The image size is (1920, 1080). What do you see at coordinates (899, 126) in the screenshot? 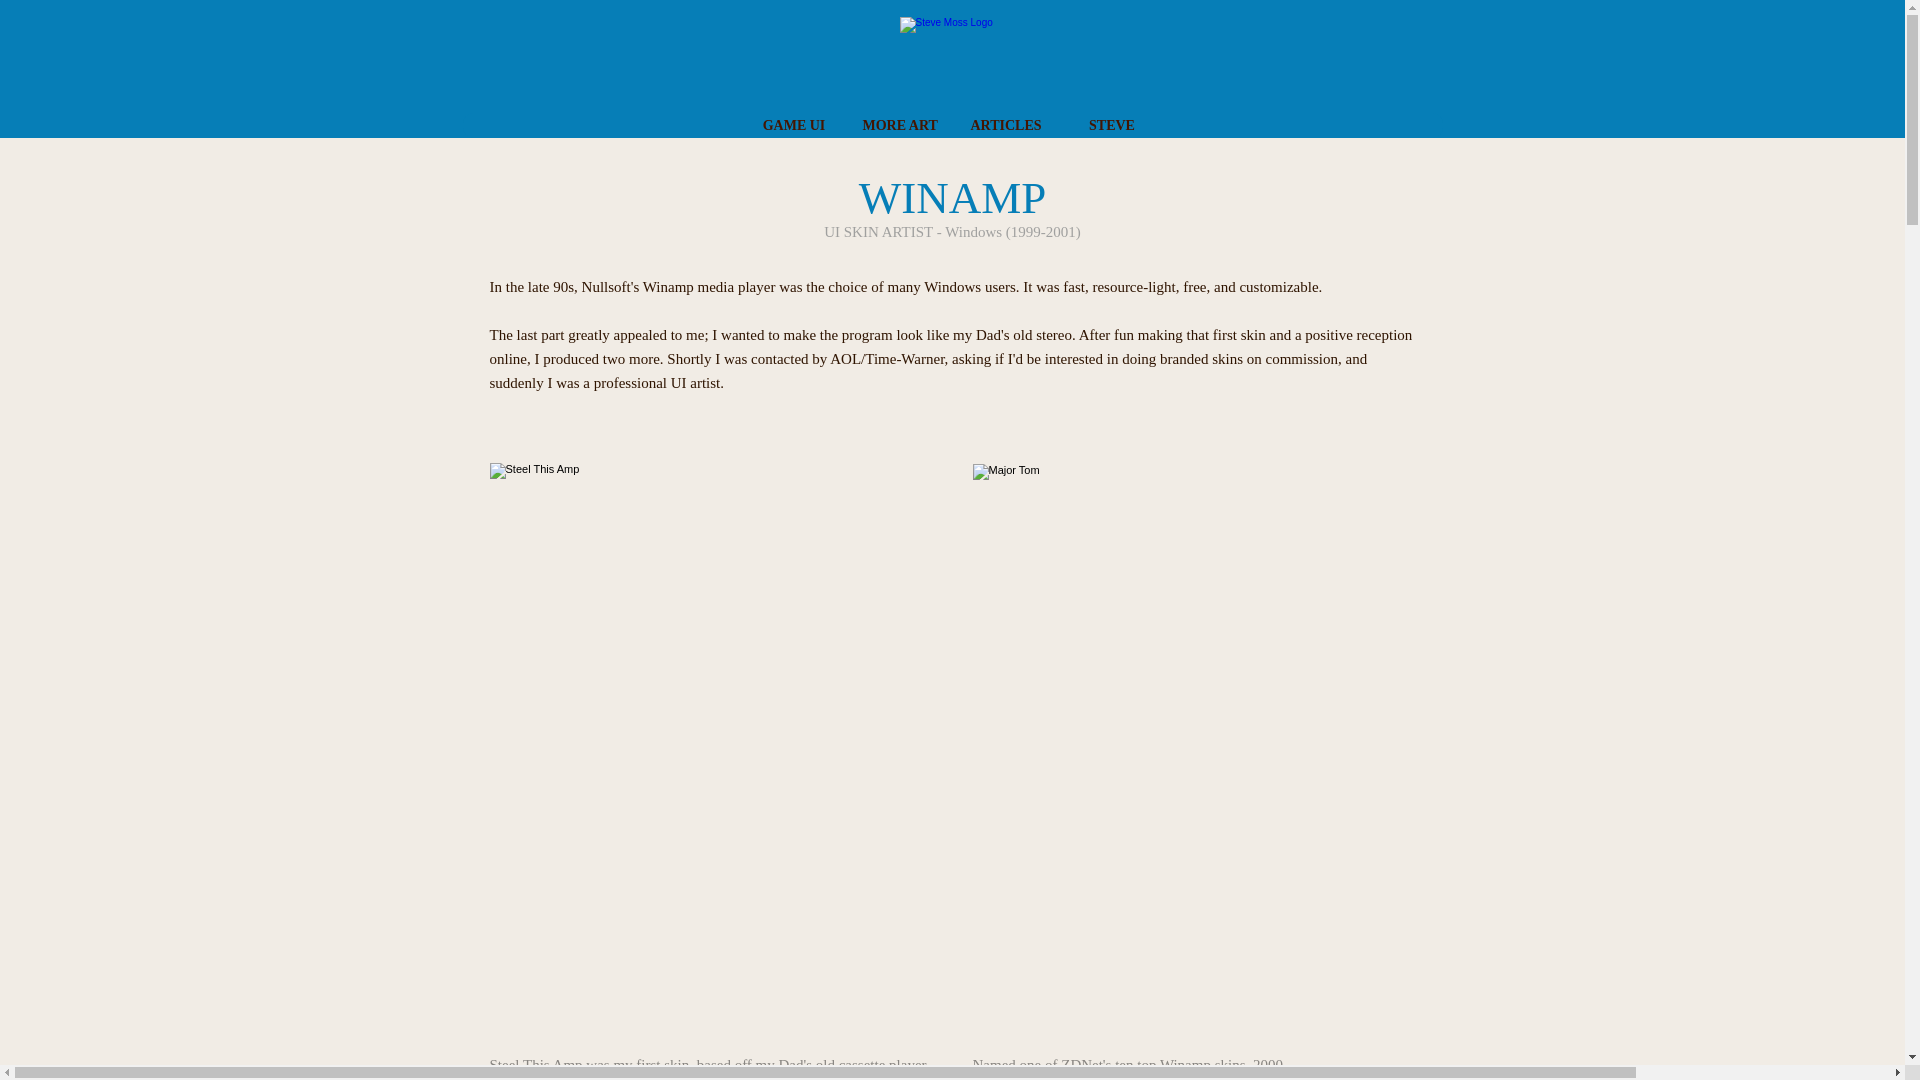
I see `MORE ART` at bounding box center [899, 126].